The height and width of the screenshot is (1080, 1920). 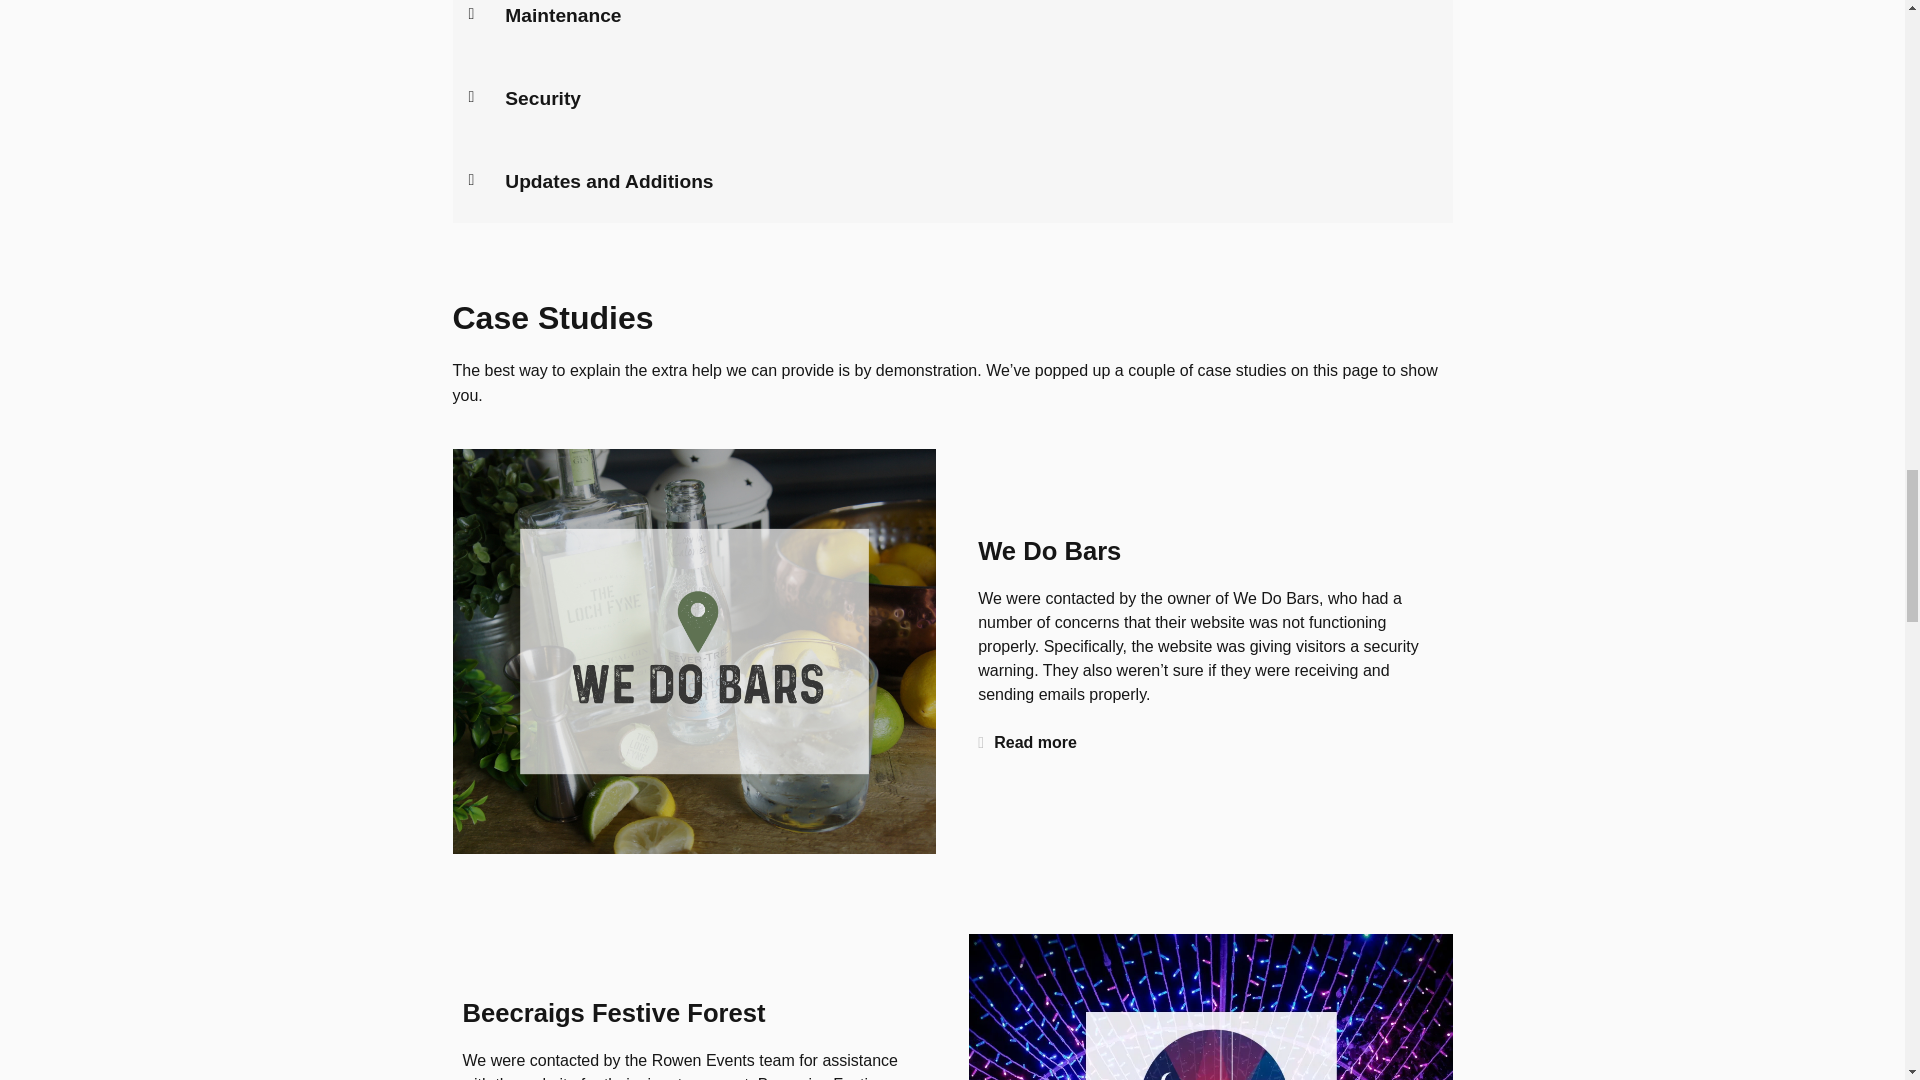 What do you see at coordinates (1036, 742) in the screenshot?
I see `Read more` at bounding box center [1036, 742].